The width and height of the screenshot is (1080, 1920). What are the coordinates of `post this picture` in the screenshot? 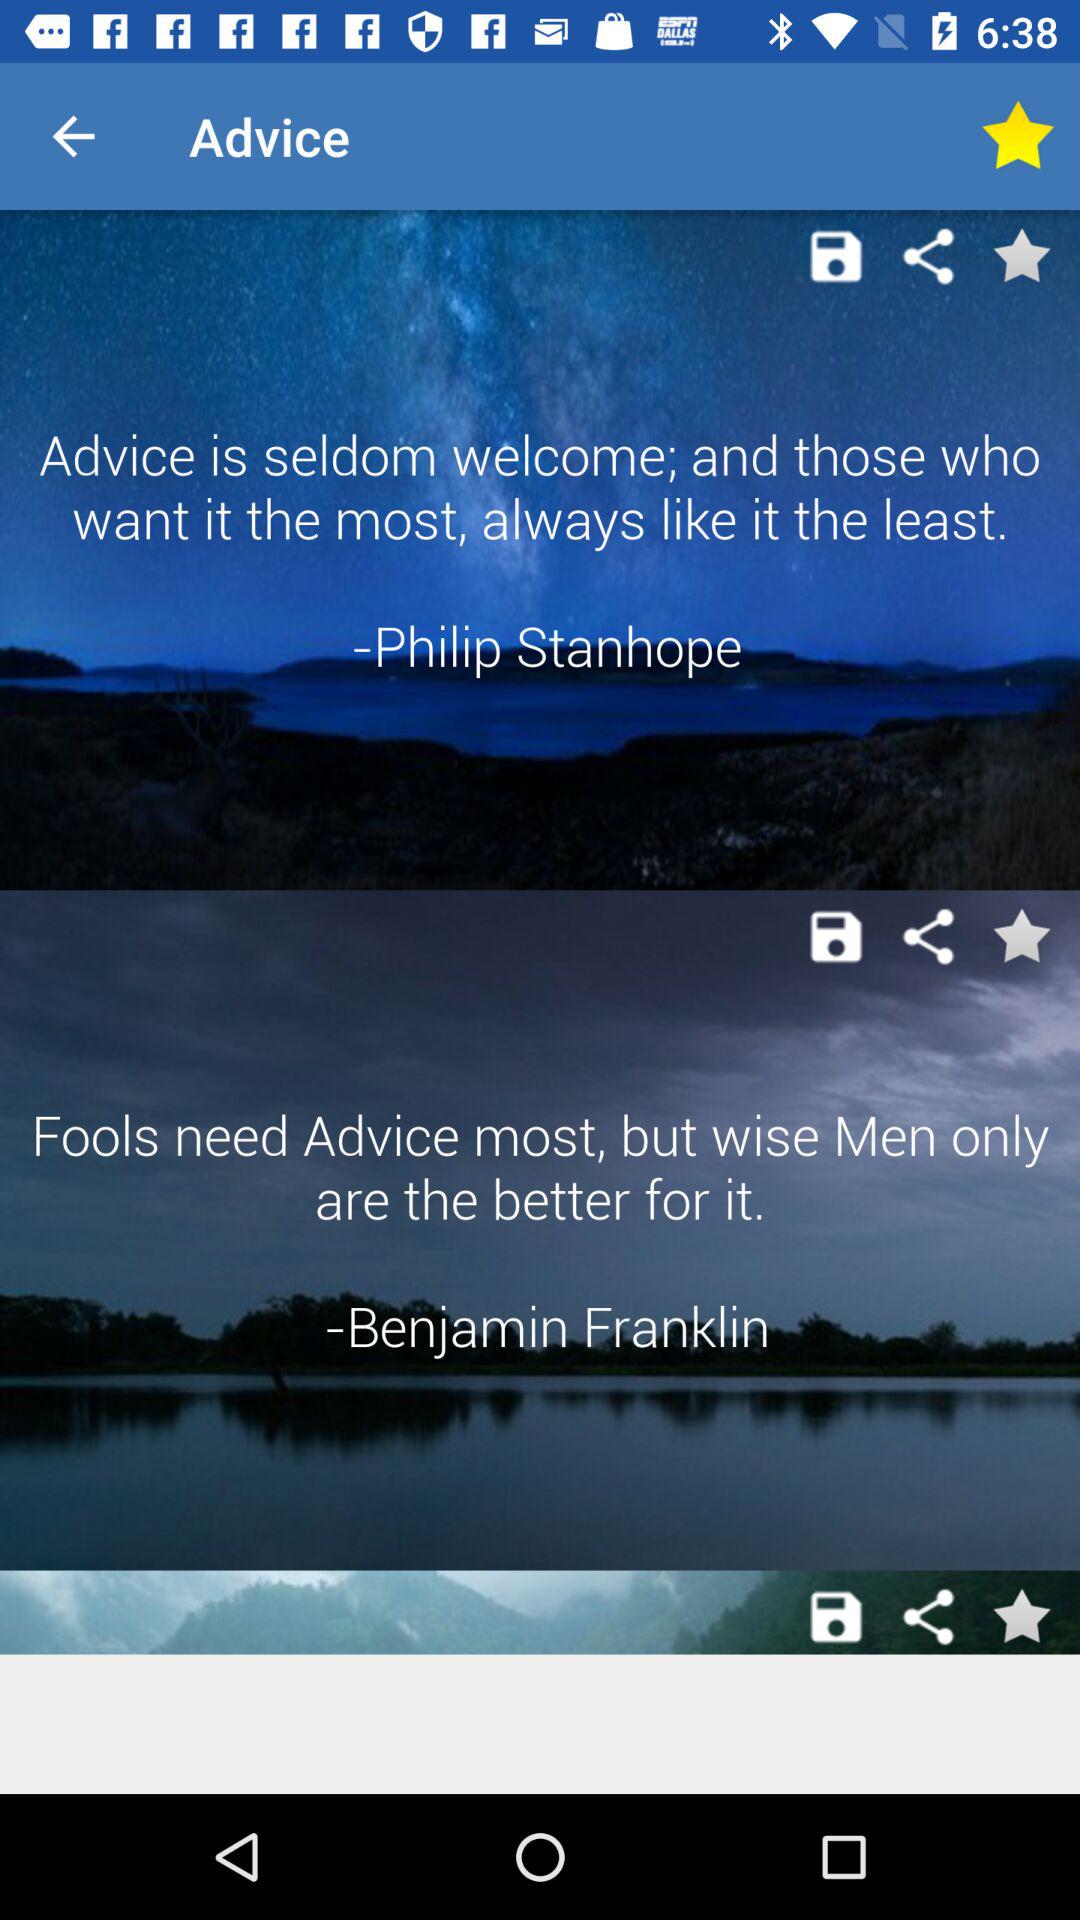 It's located at (836, 256).